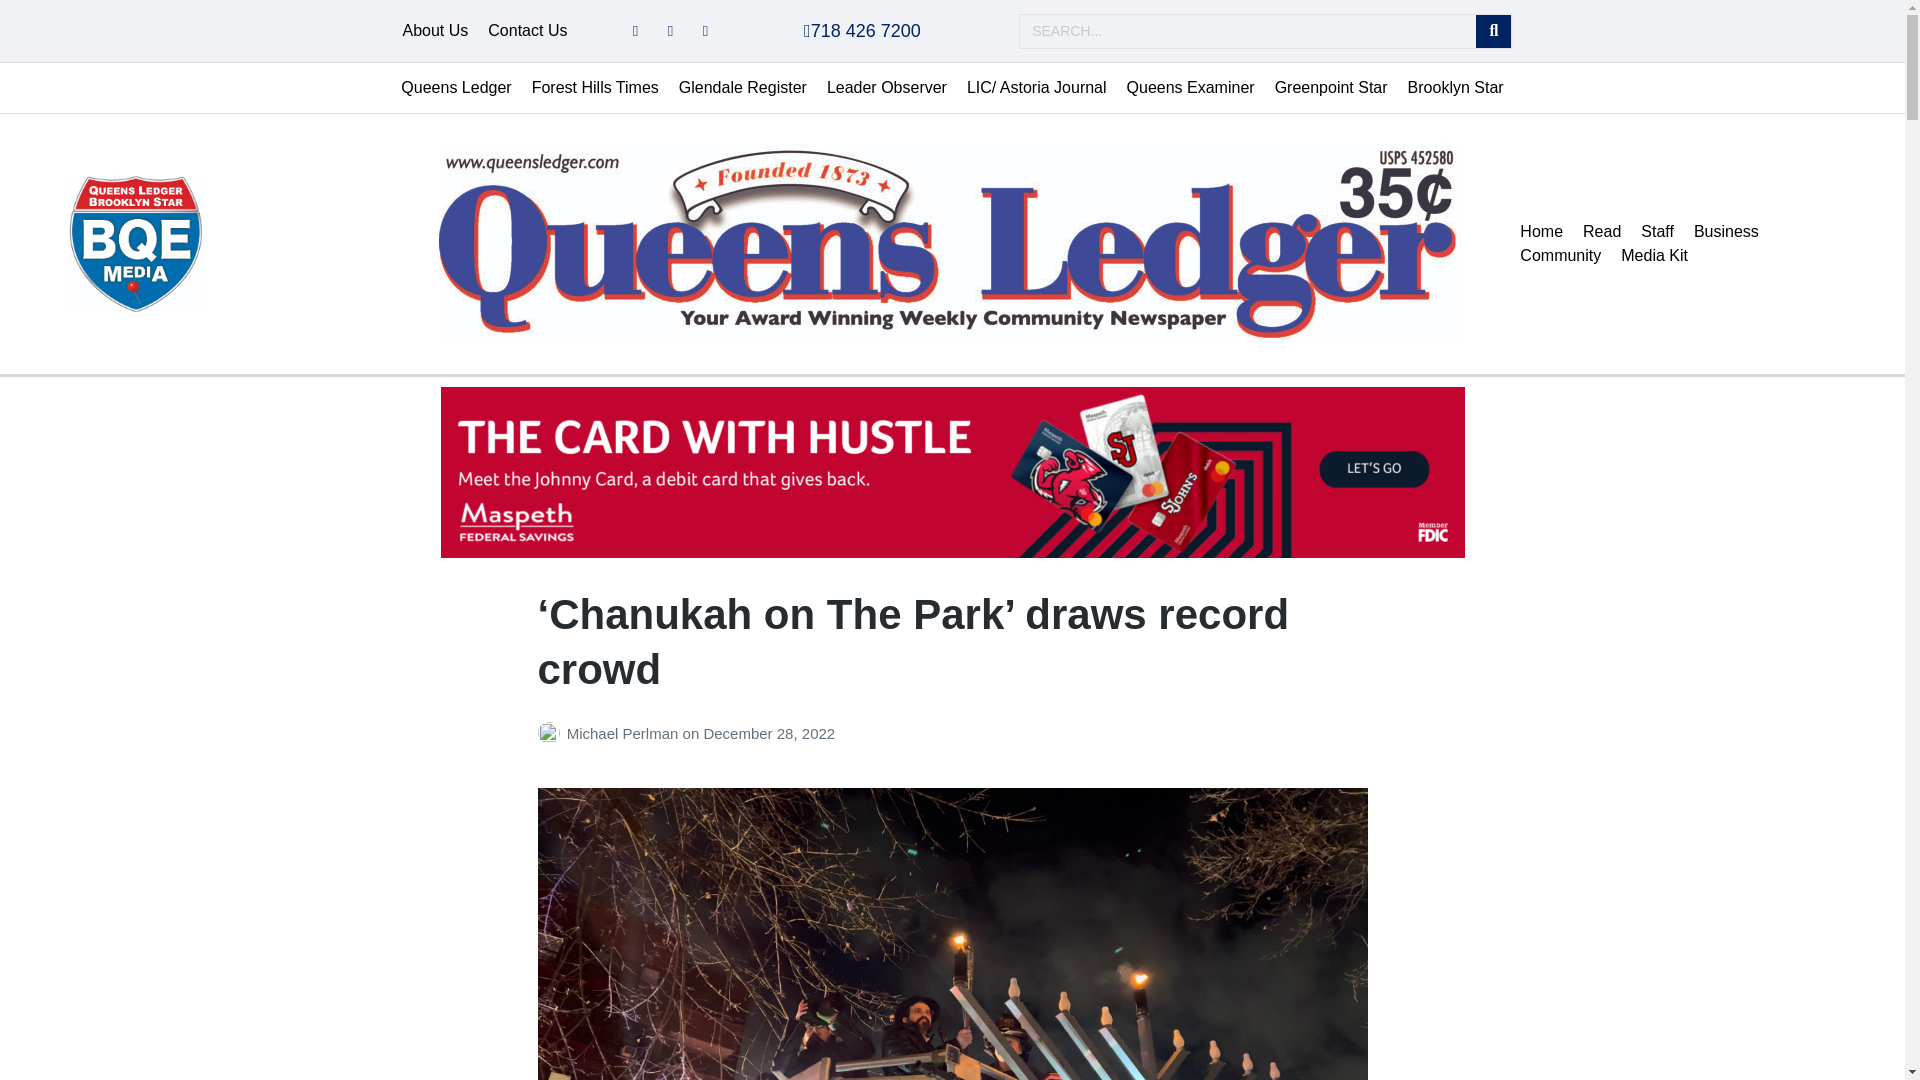 Image resolution: width=1920 pixels, height=1080 pixels. Describe the element at coordinates (1331, 88) in the screenshot. I see `Greenpoint Star` at that location.